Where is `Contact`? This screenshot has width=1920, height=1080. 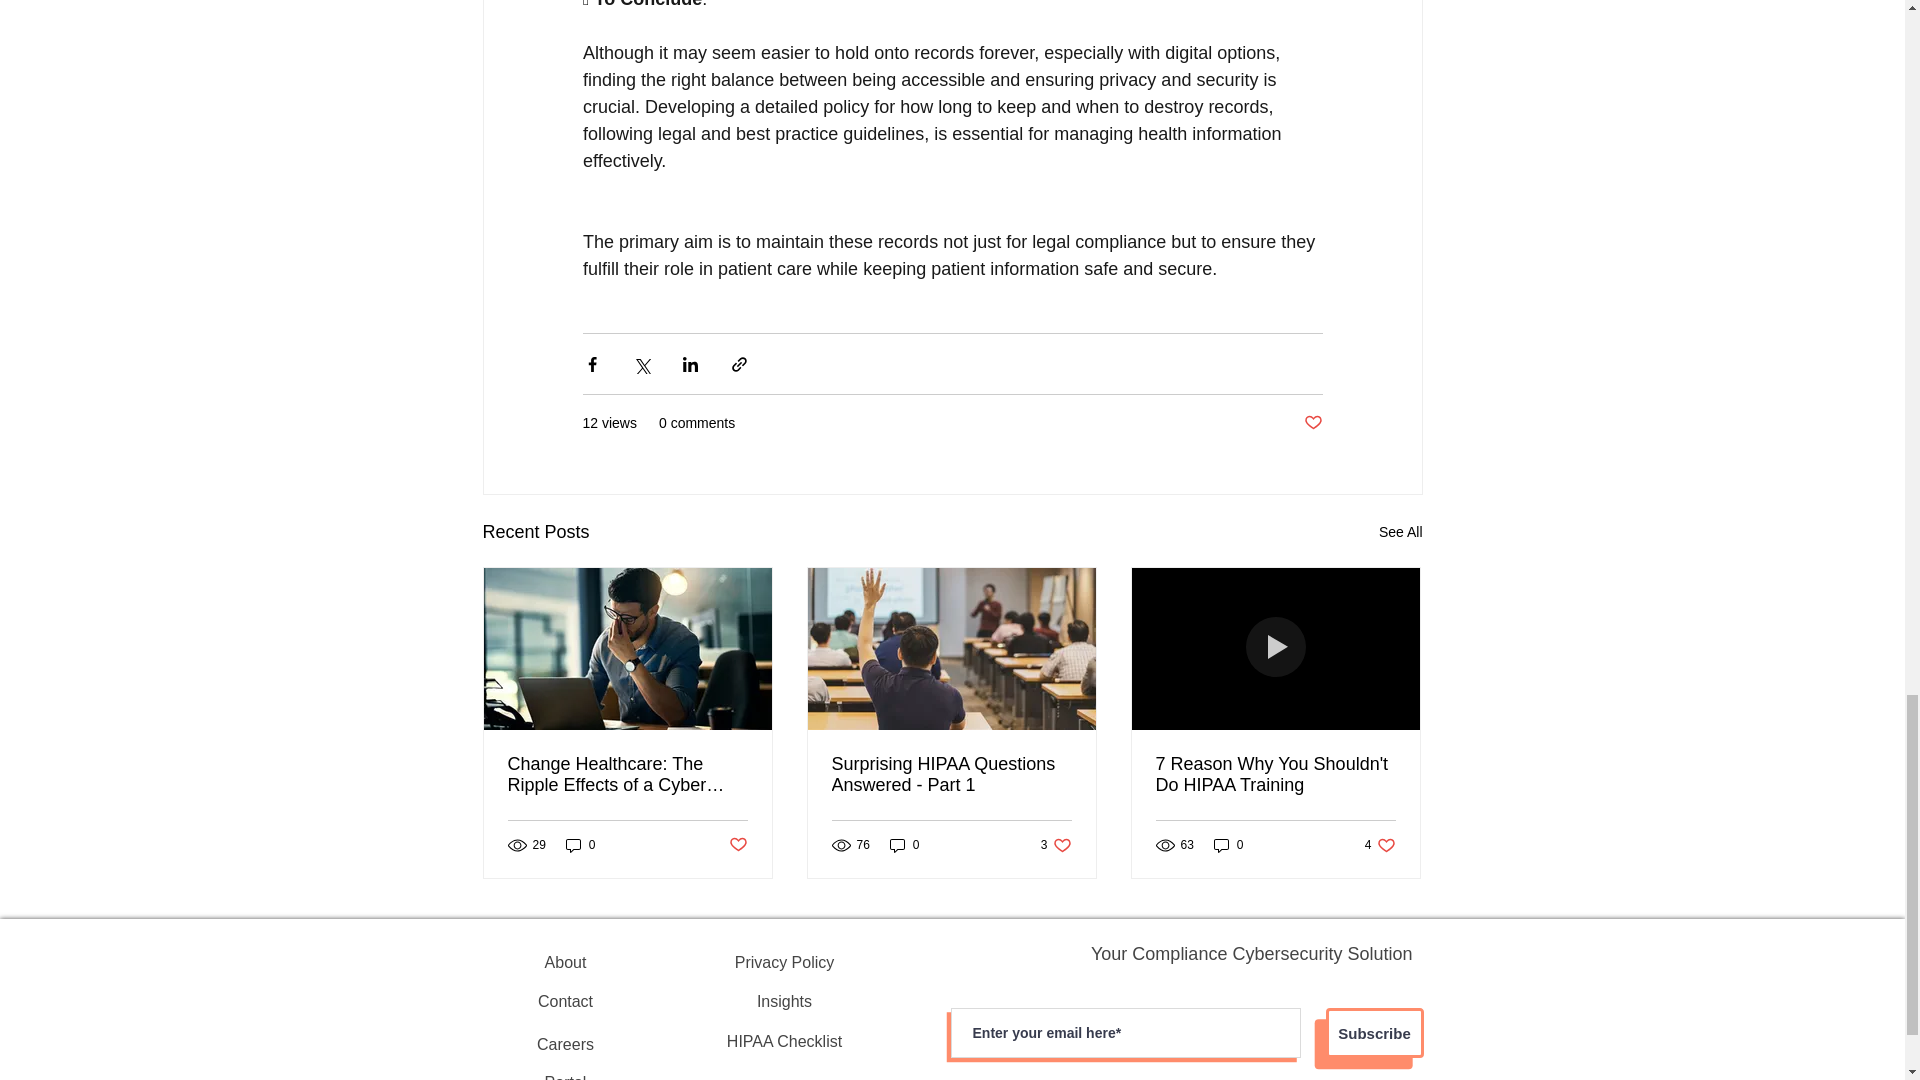 Contact is located at coordinates (951, 774).